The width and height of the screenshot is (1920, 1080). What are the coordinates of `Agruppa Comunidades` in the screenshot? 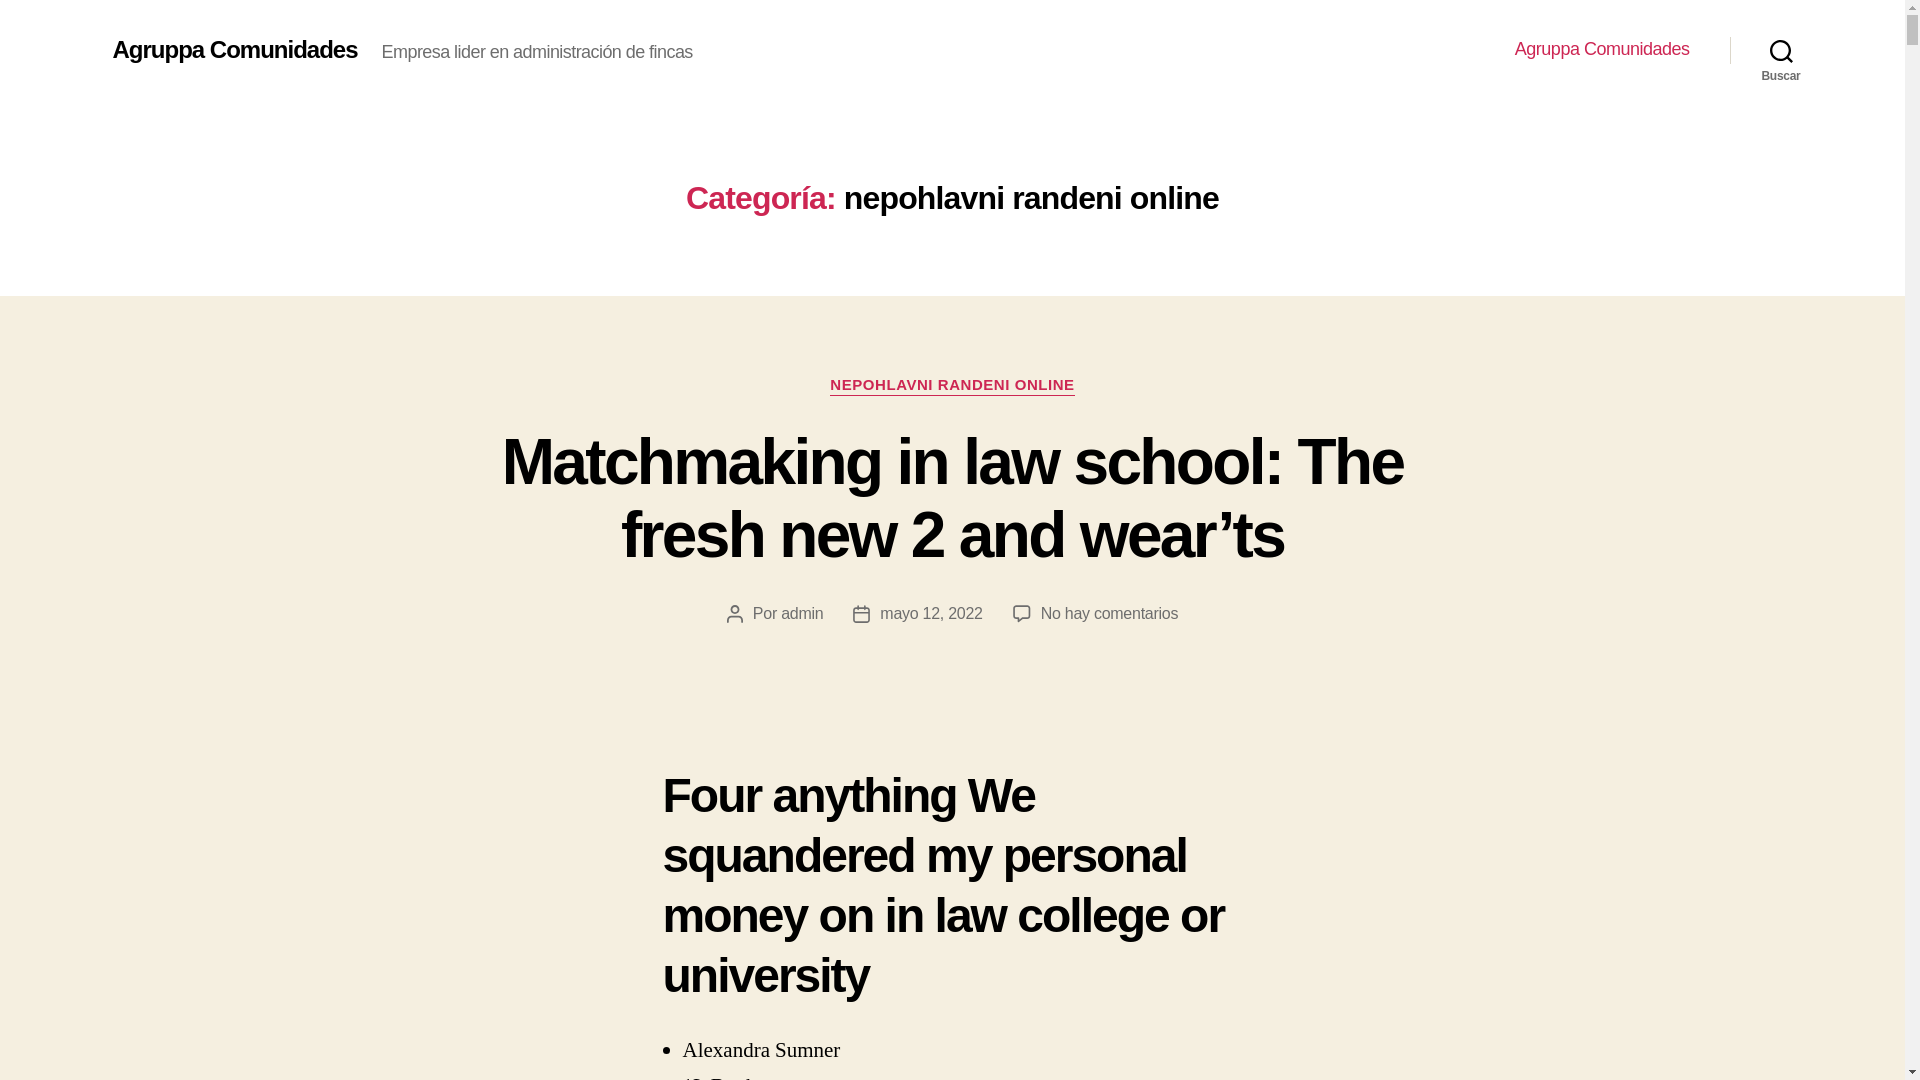 It's located at (1602, 49).